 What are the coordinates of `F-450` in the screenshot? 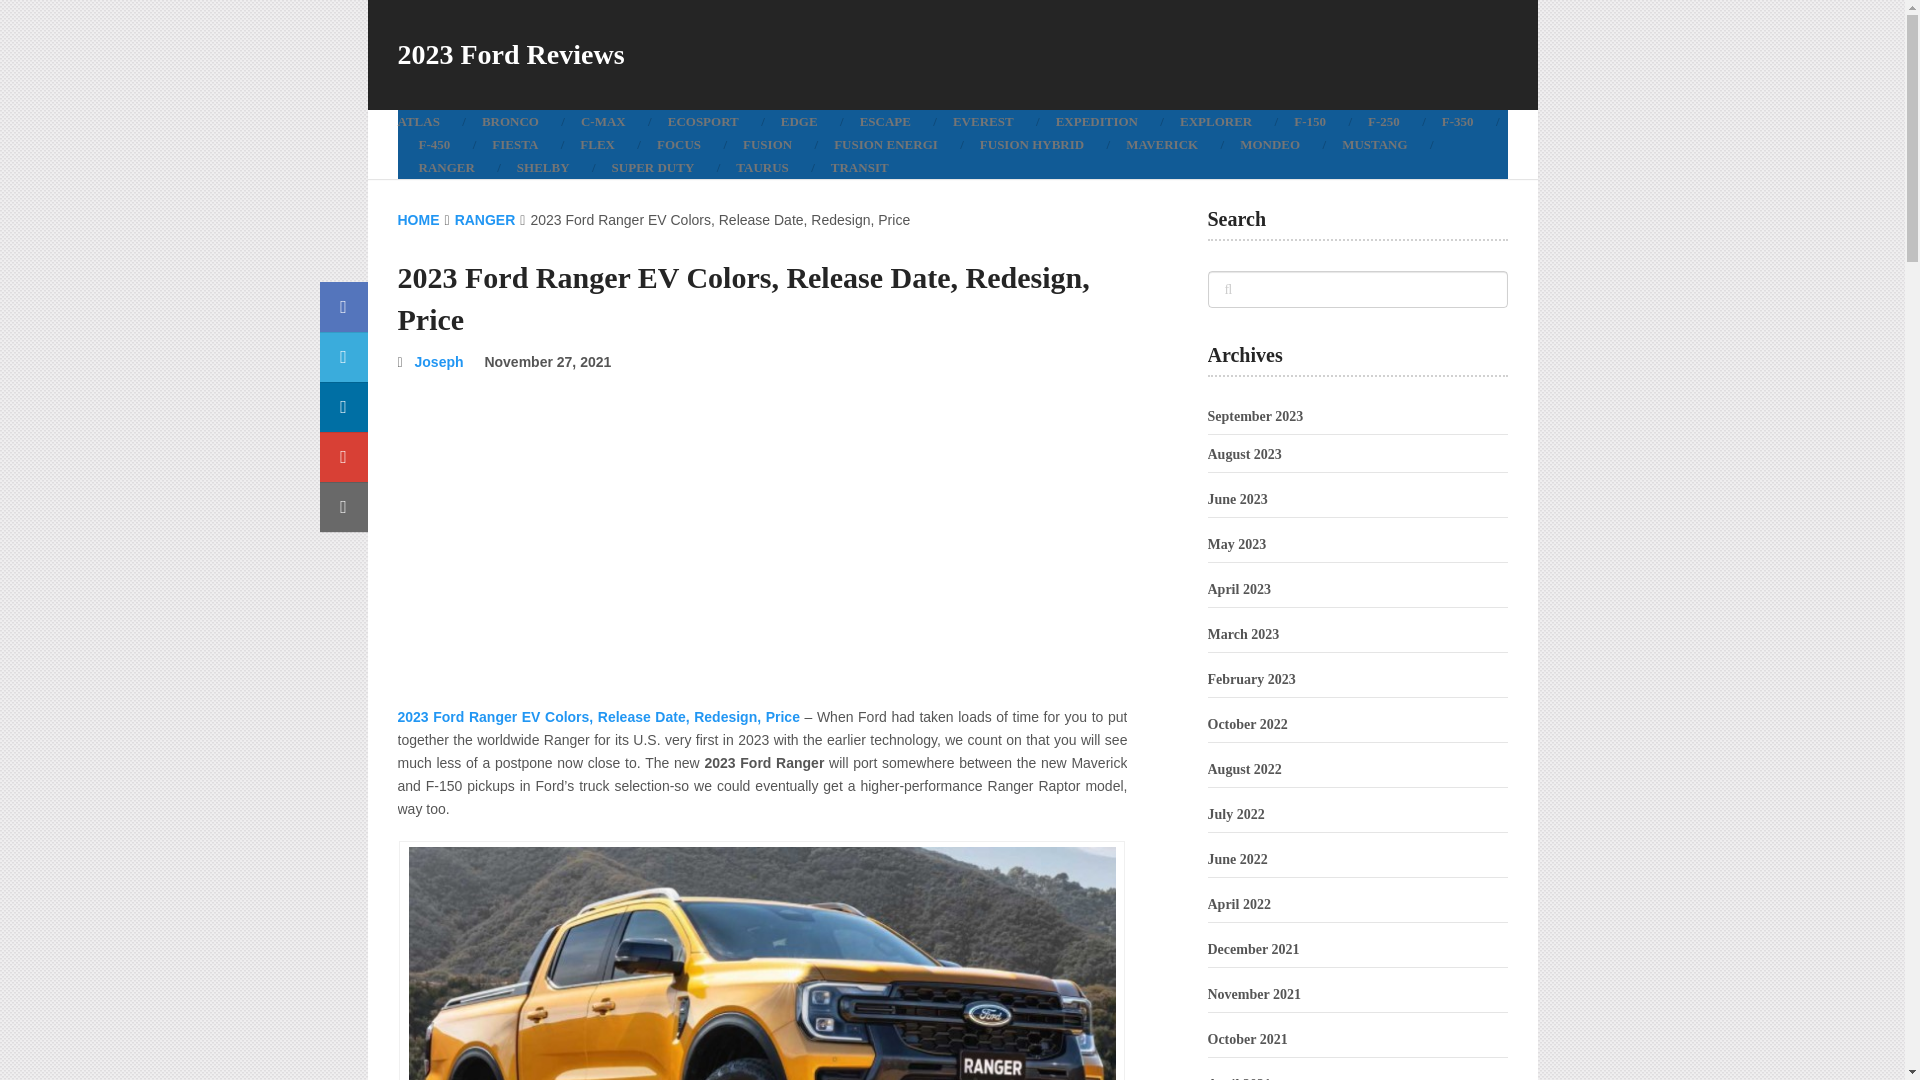 It's located at (434, 144).